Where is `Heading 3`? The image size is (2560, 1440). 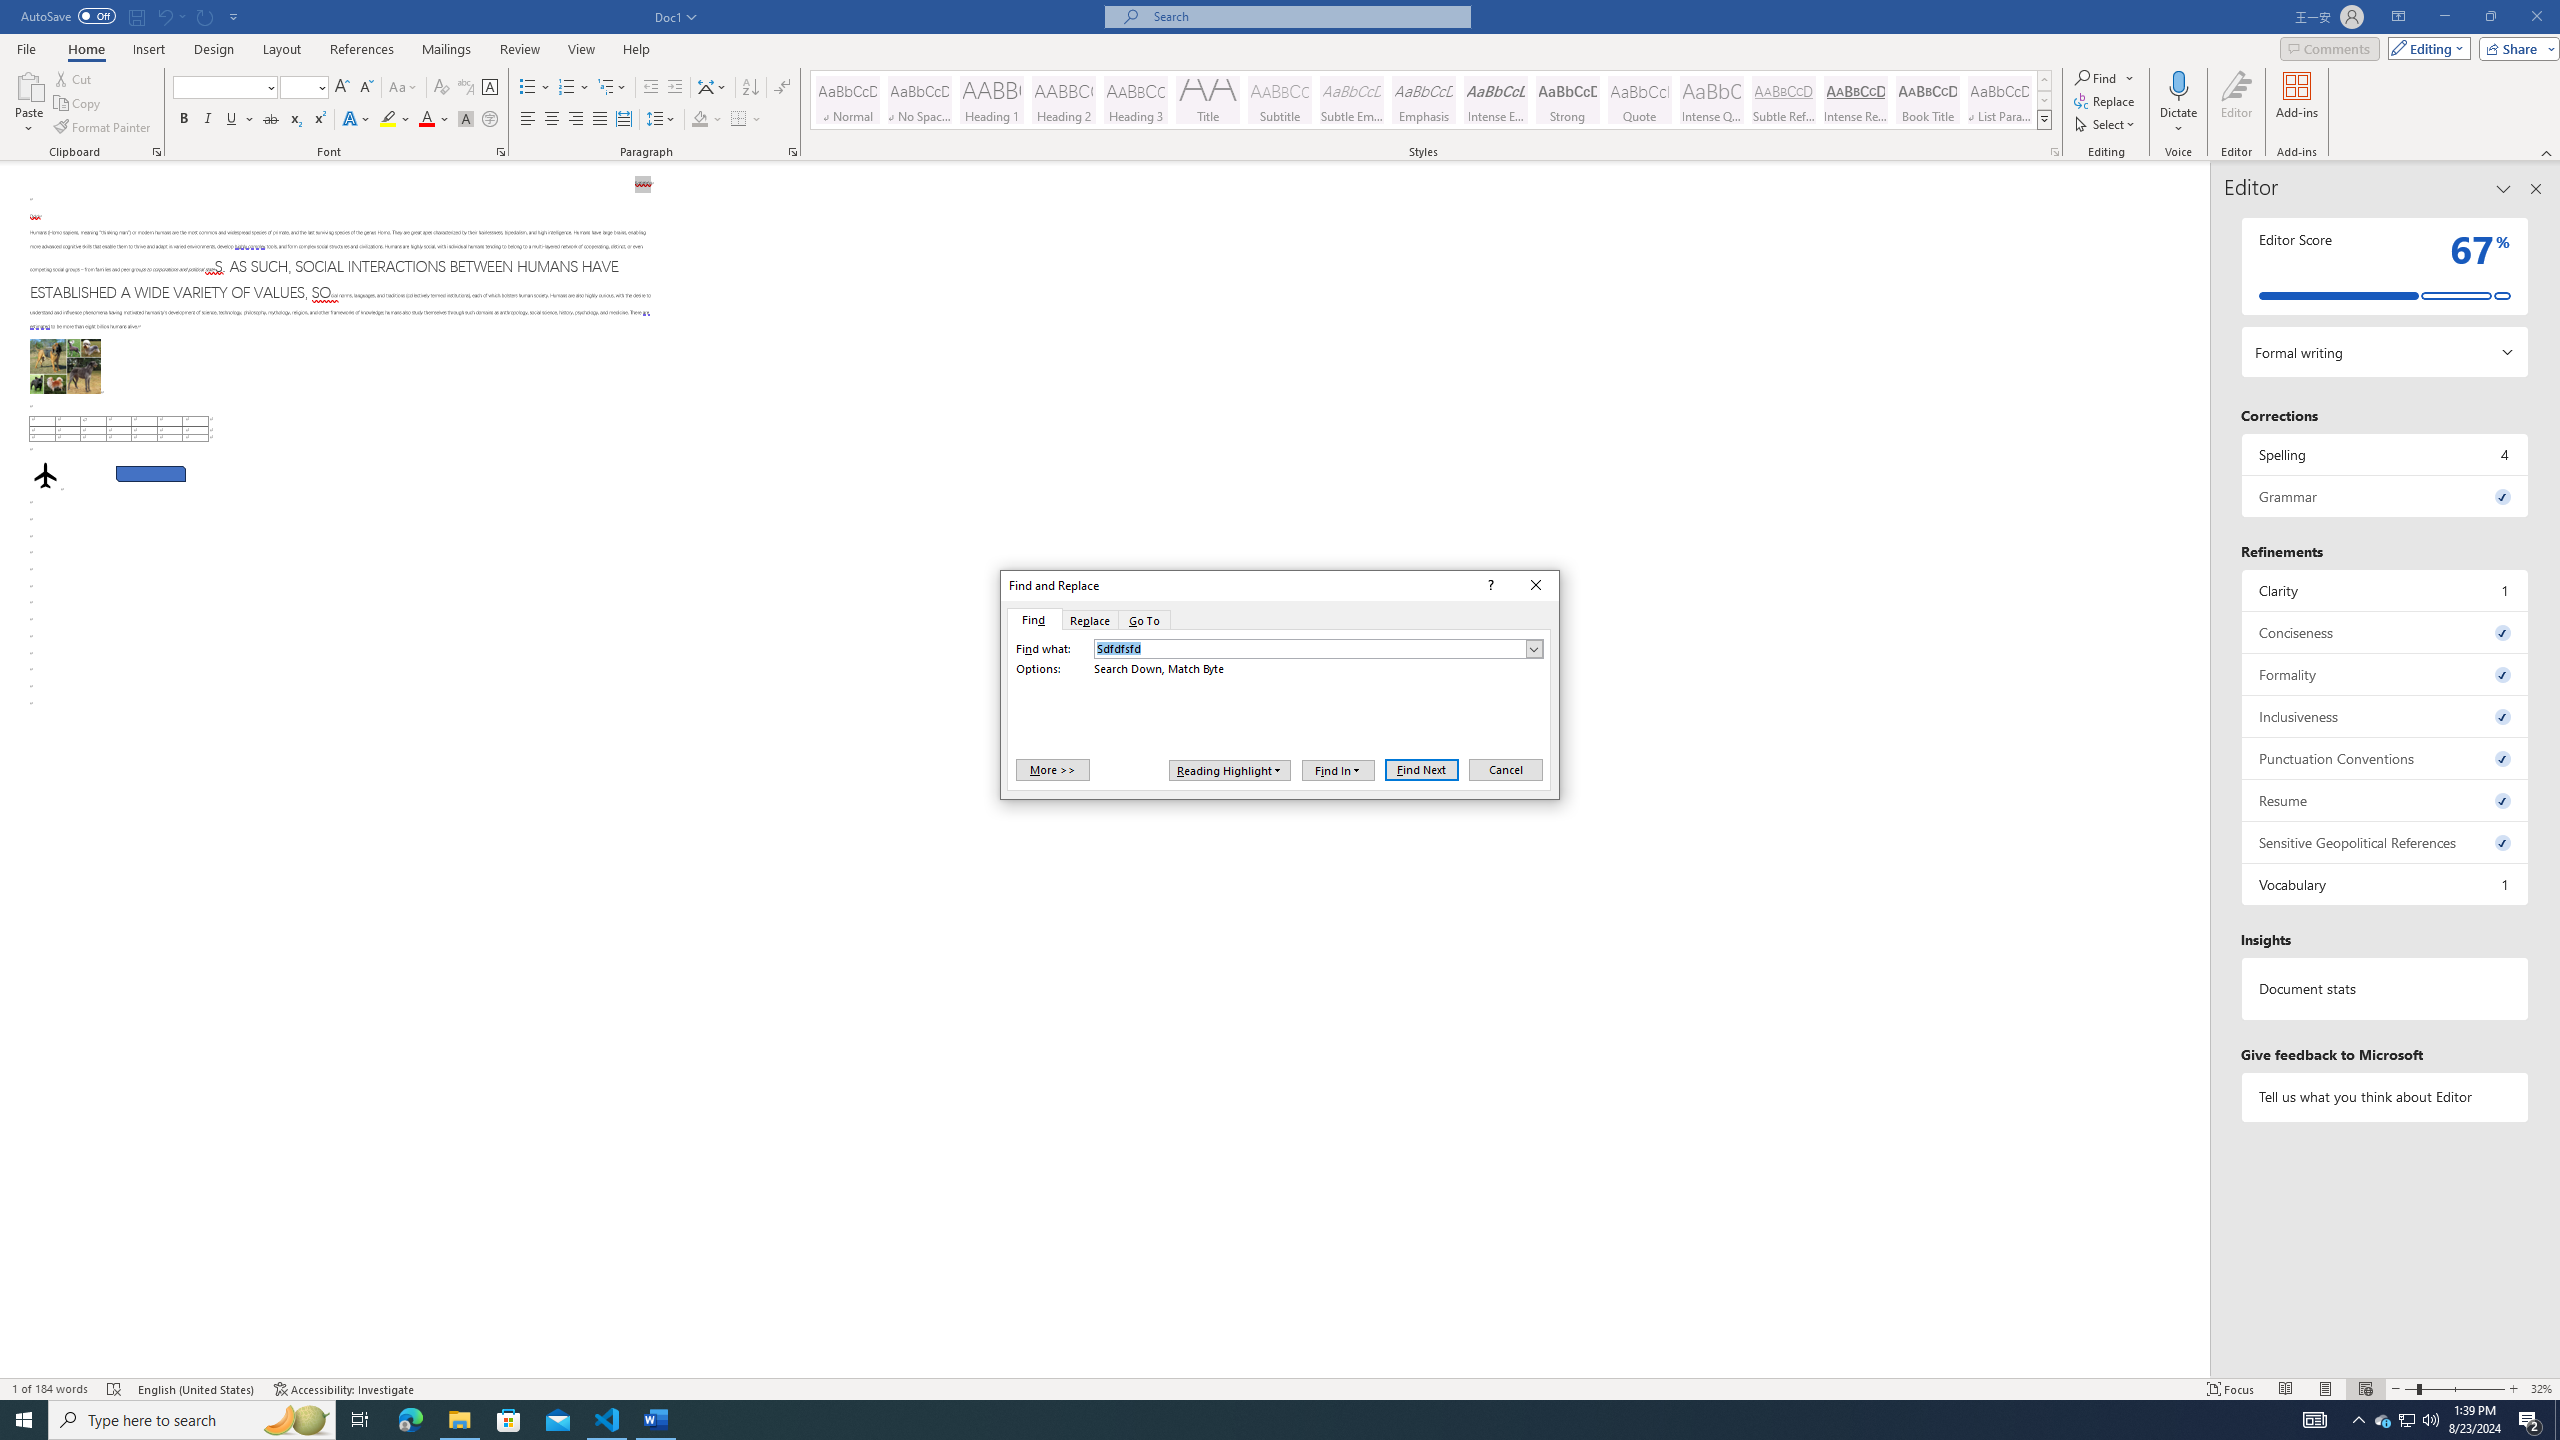 Heading 3 is located at coordinates (1136, 100).